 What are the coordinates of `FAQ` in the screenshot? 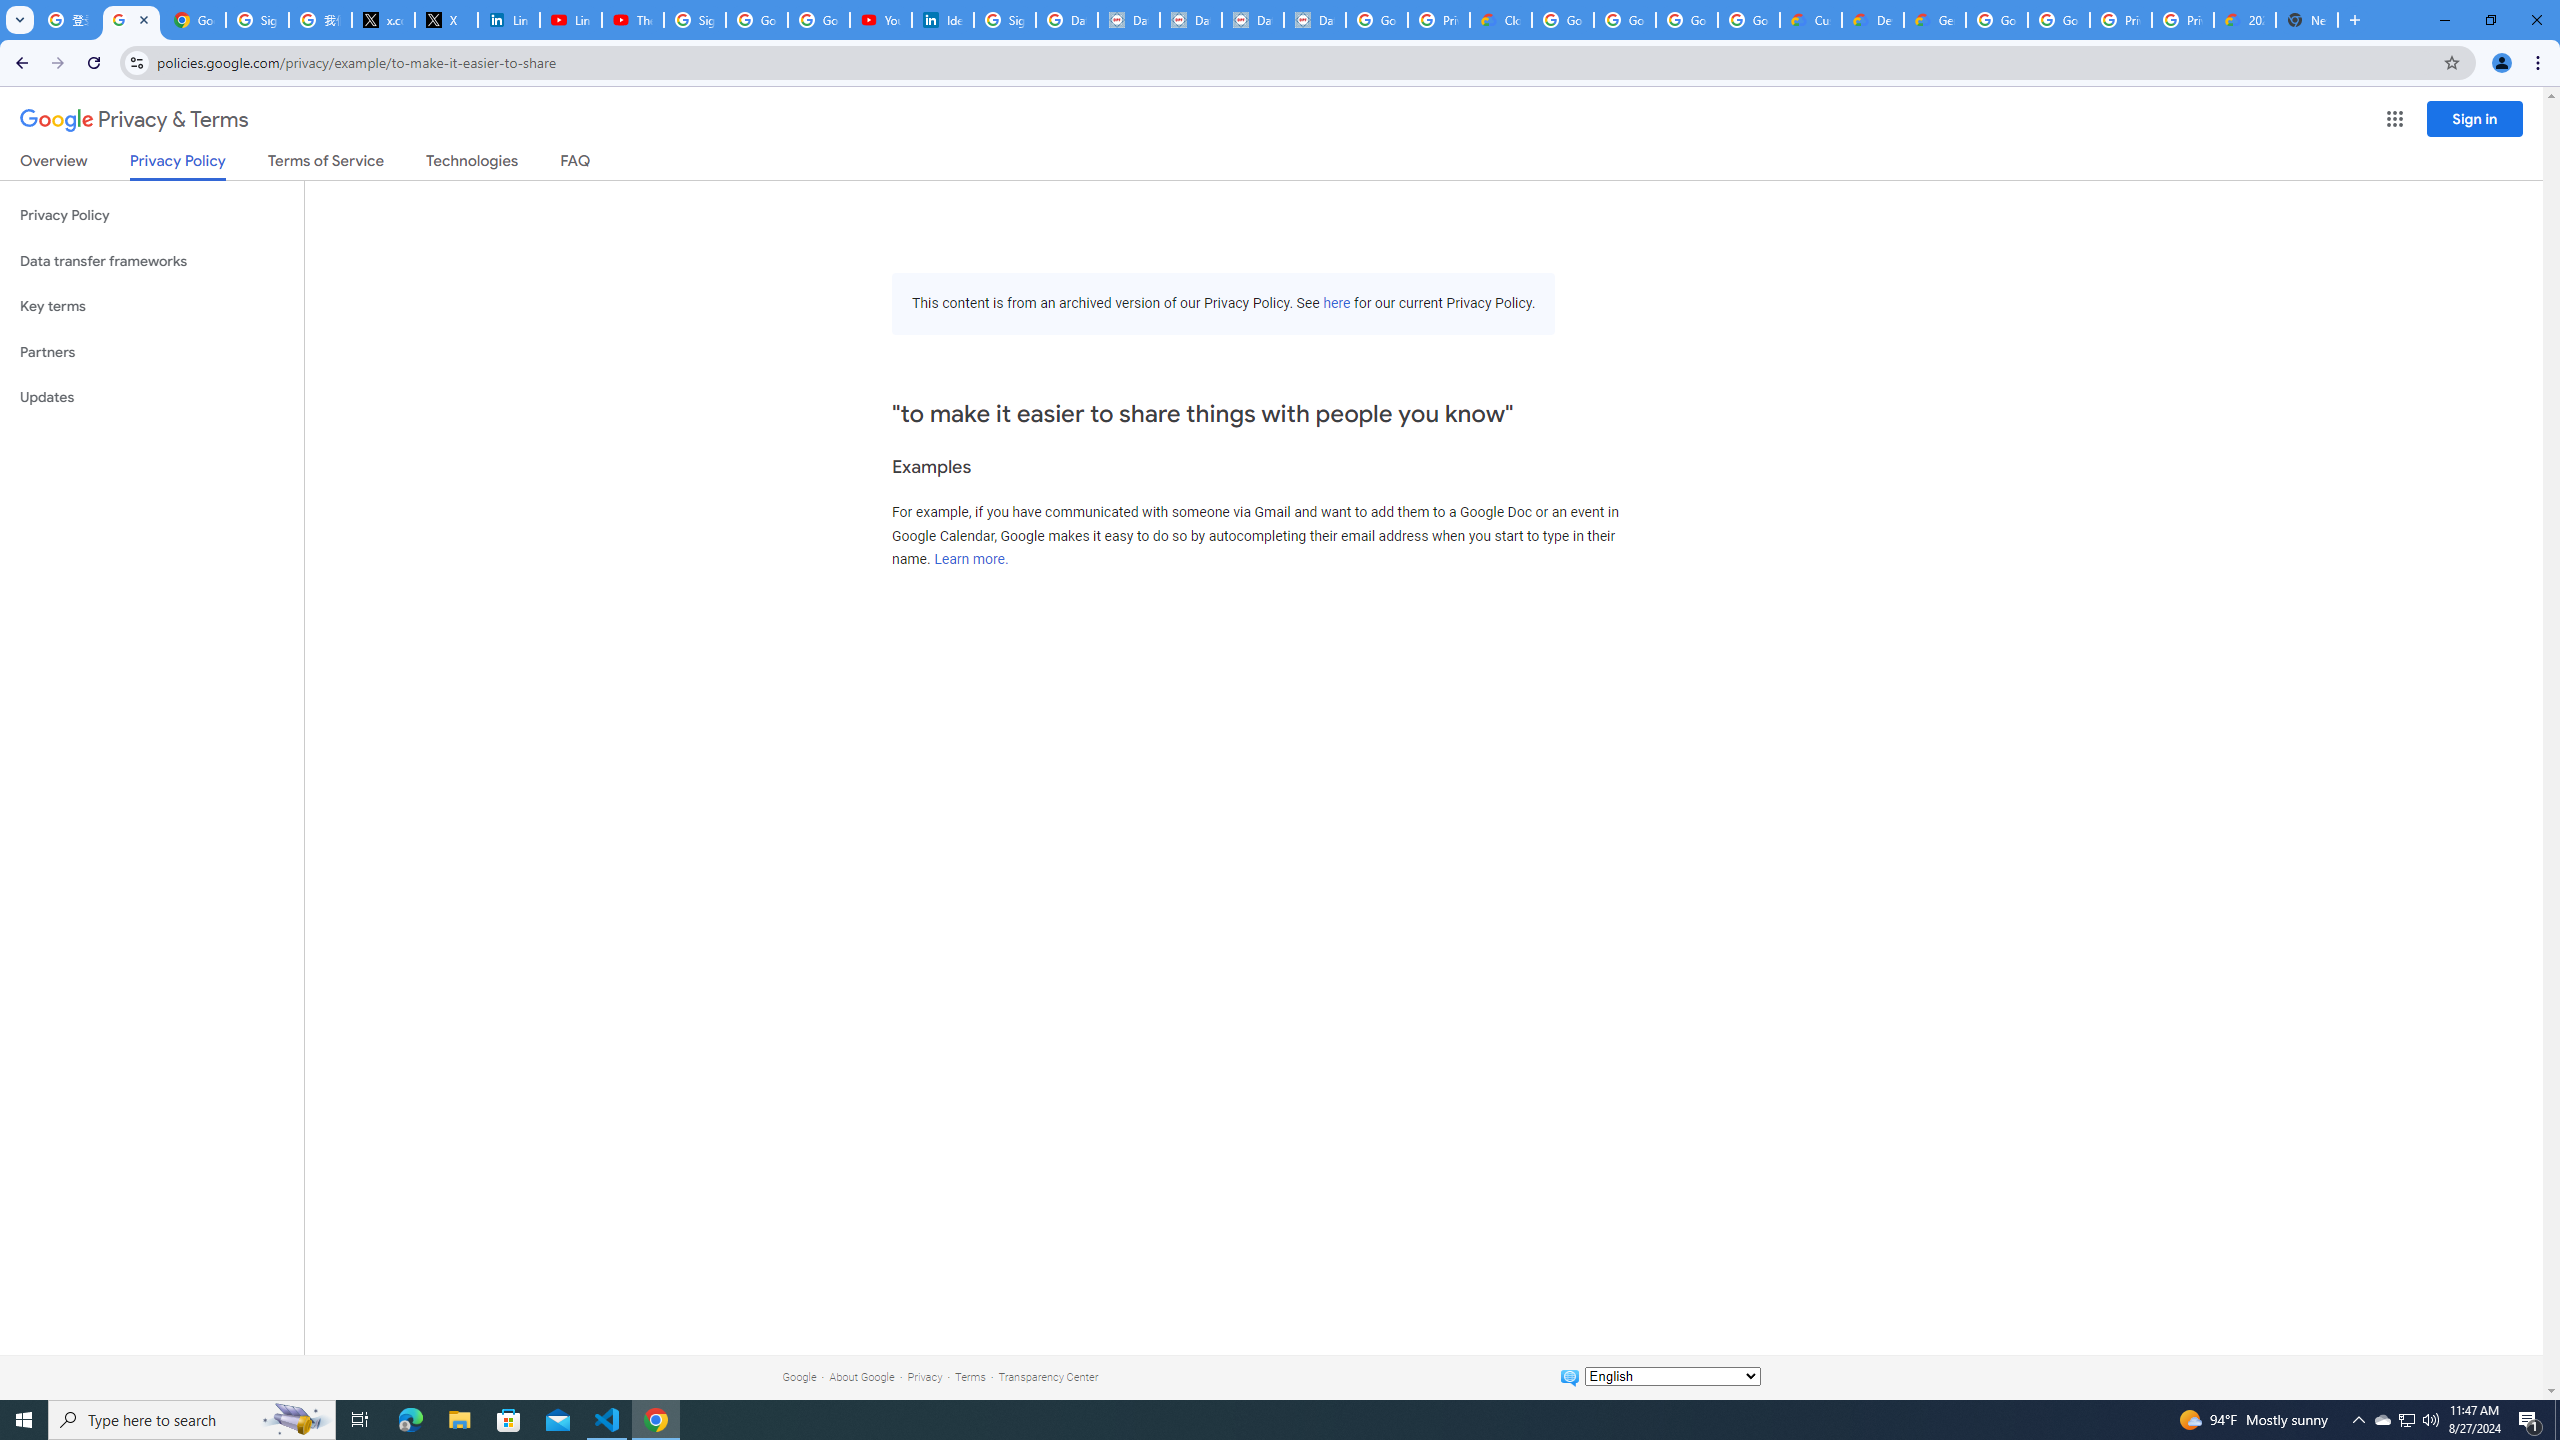 It's located at (576, 164).